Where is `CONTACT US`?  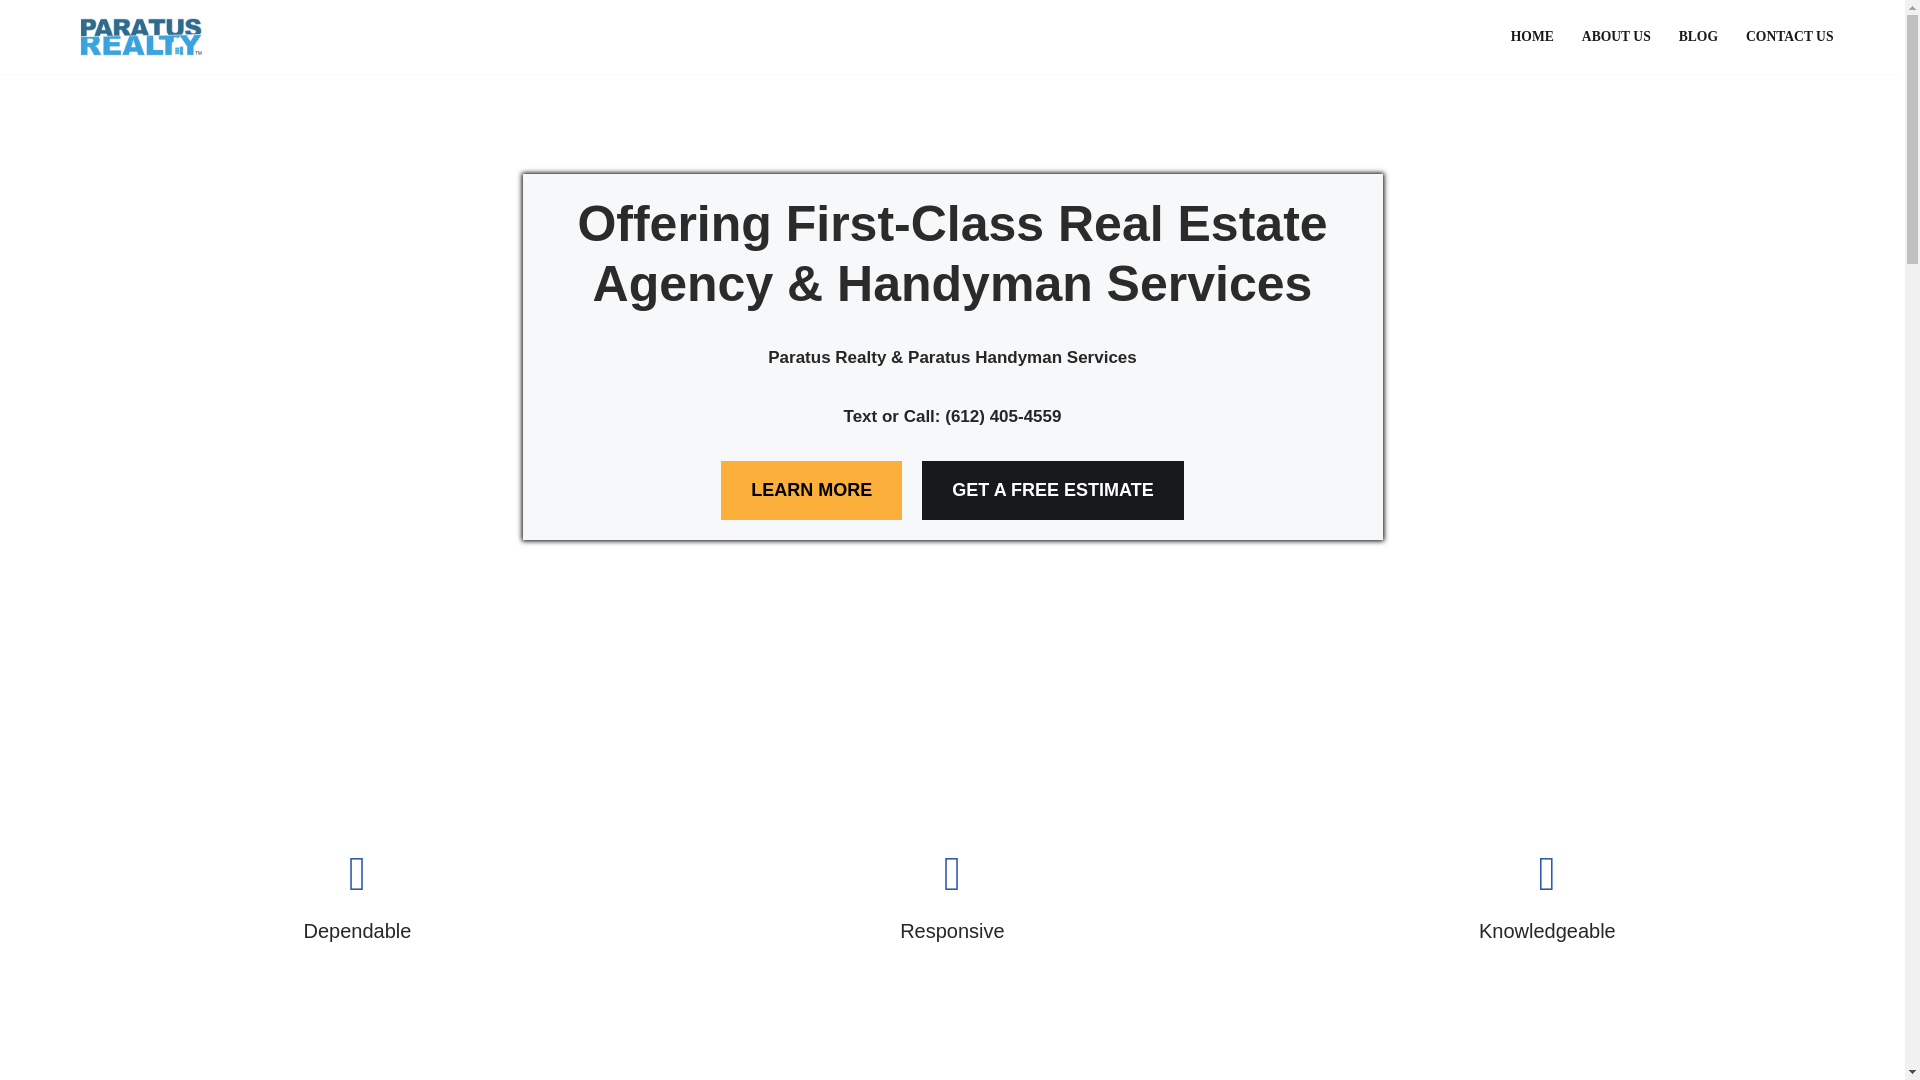
CONTACT US is located at coordinates (1789, 36).